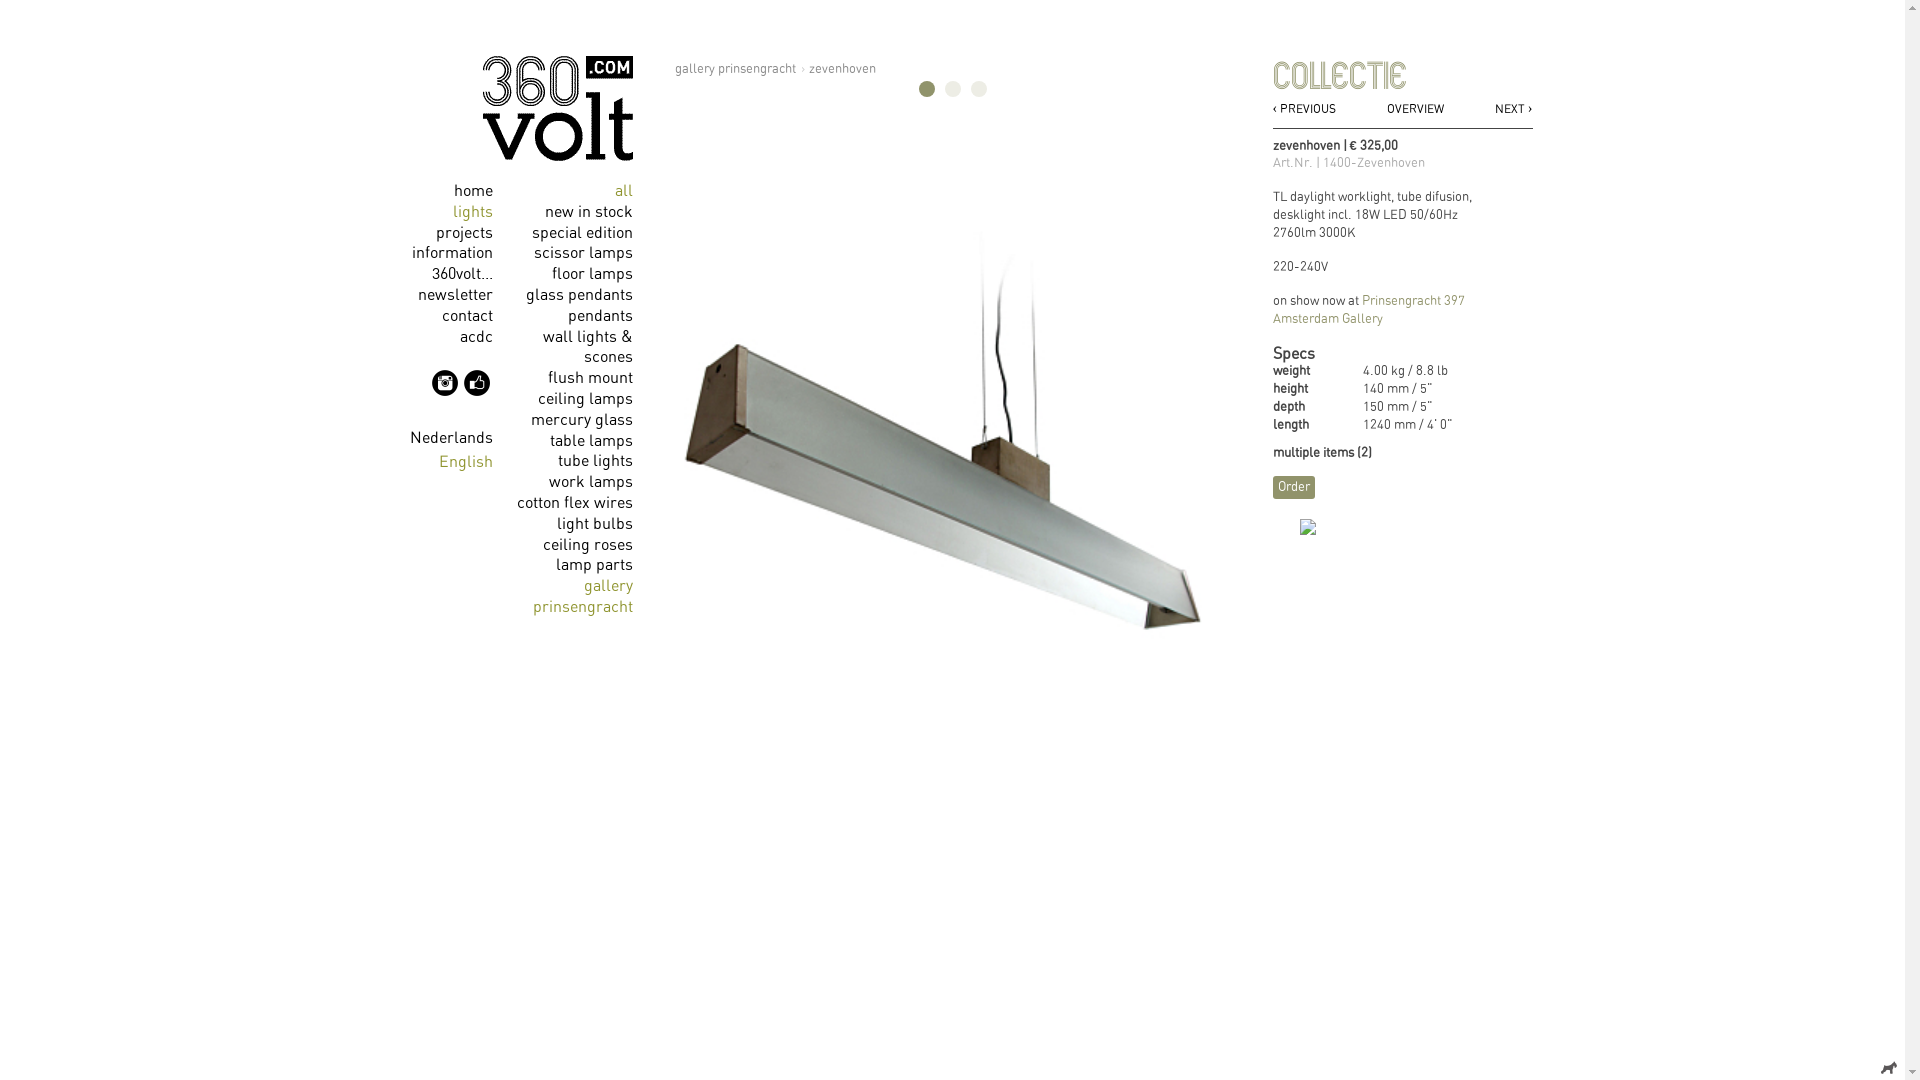 This screenshot has width=1920, height=1080. What do you see at coordinates (596, 461) in the screenshot?
I see `tube lights` at bounding box center [596, 461].